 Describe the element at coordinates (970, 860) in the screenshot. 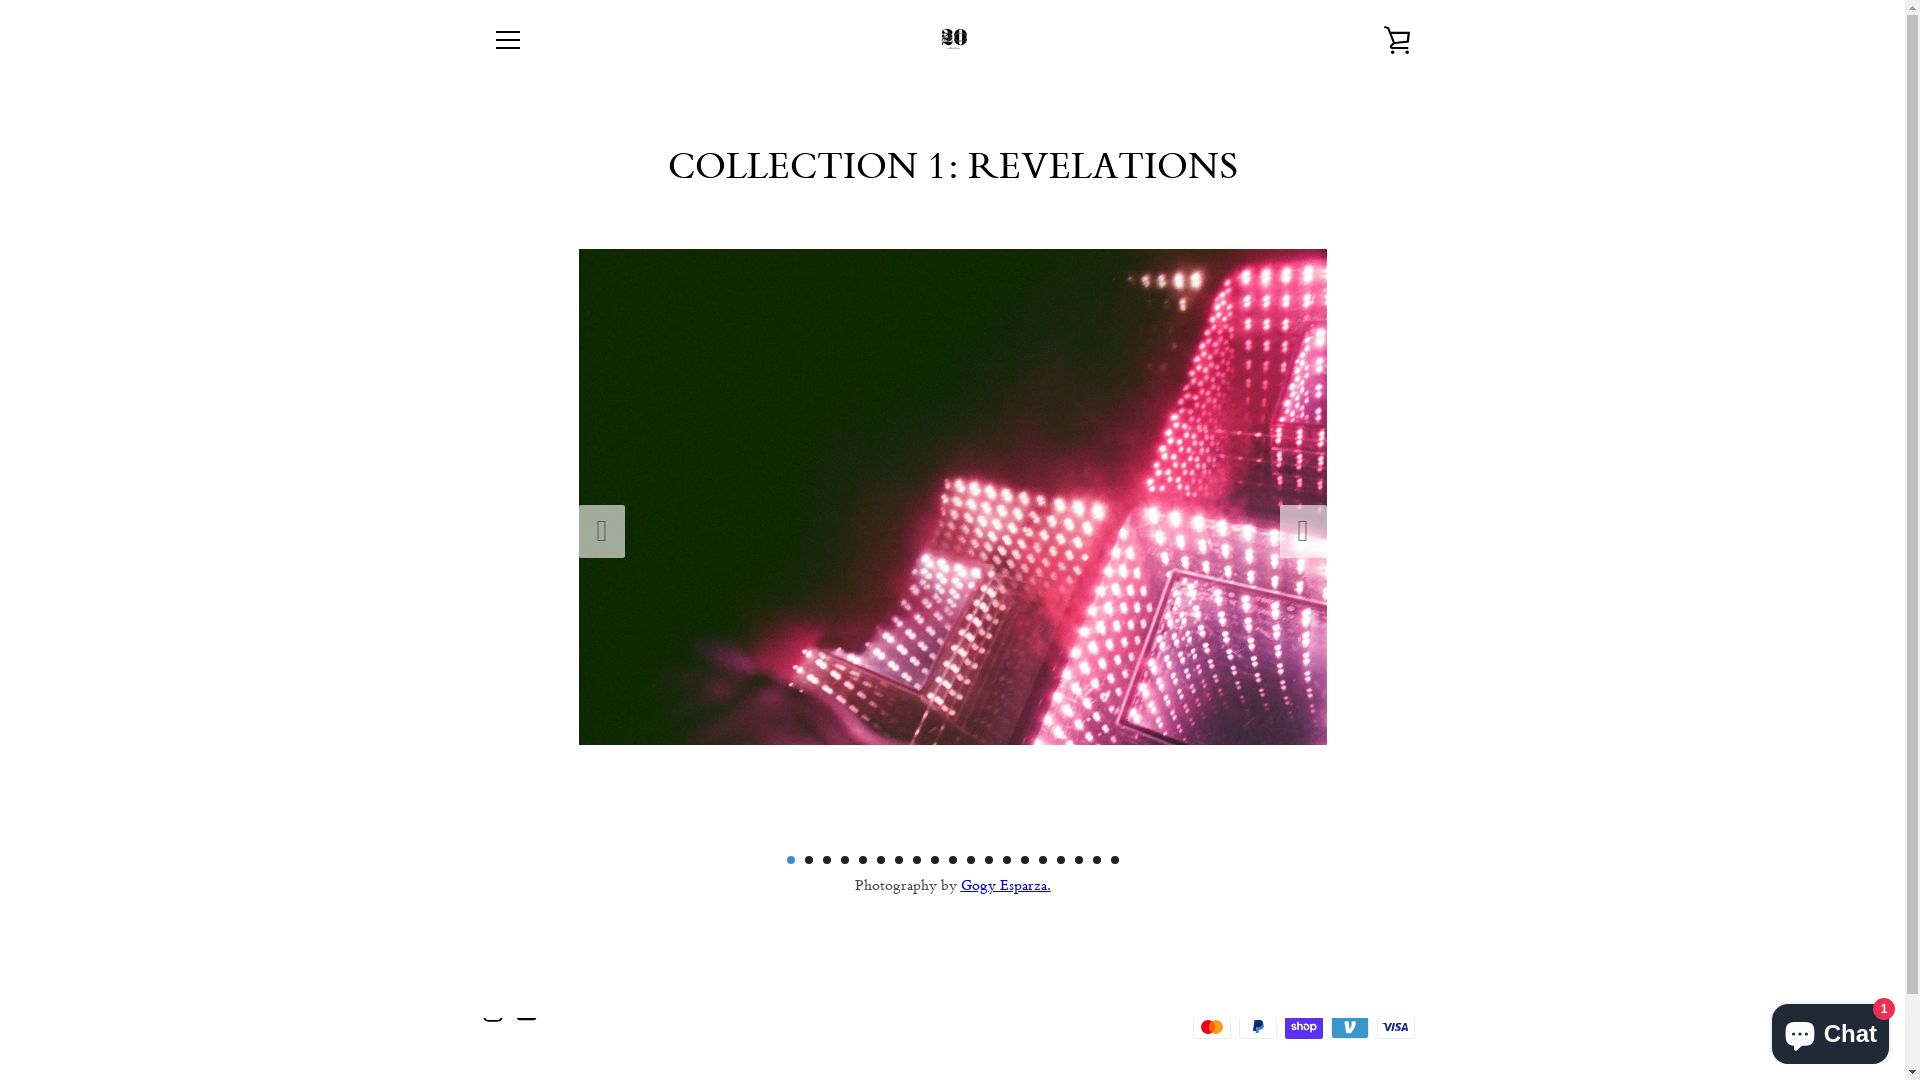

I see `11` at that location.